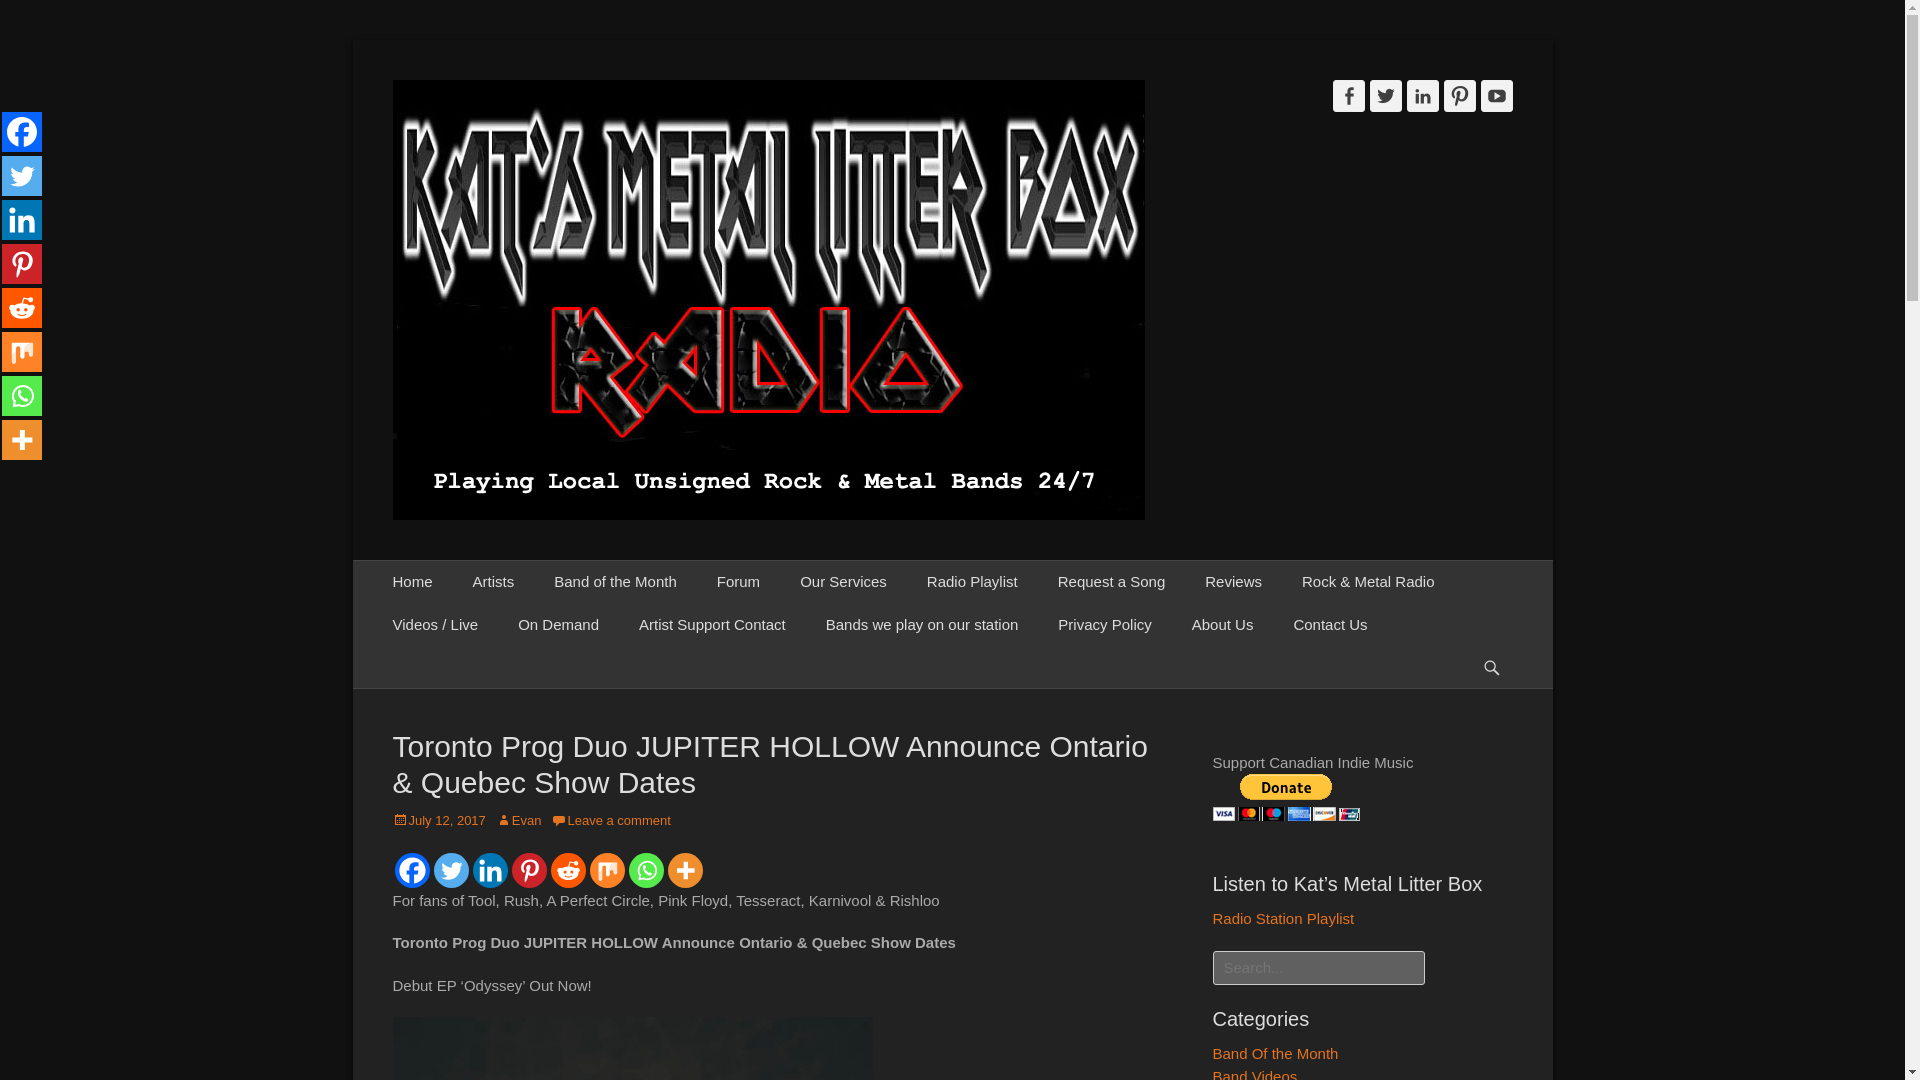  What do you see at coordinates (450, 869) in the screenshot?
I see `Twitter` at bounding box center [450, 869].